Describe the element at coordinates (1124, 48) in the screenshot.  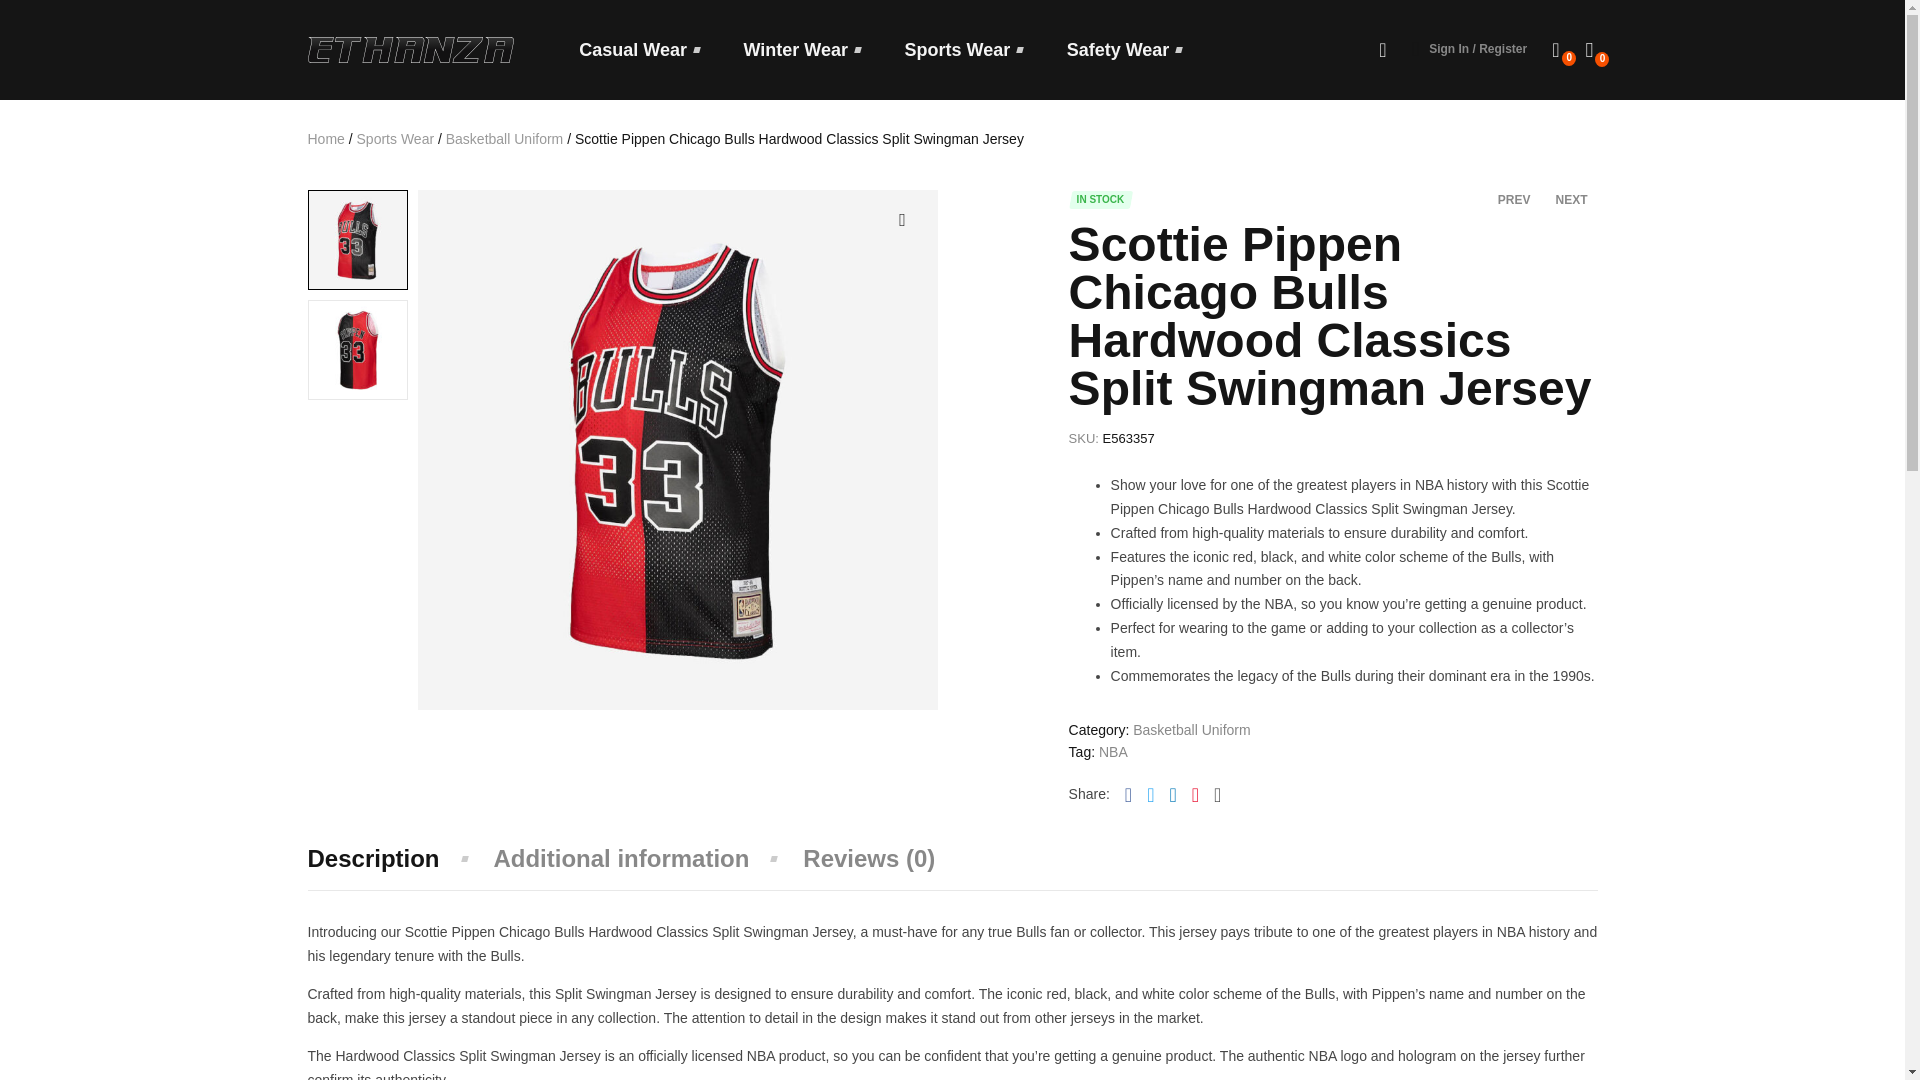
I see `Safety Wear` at that location.